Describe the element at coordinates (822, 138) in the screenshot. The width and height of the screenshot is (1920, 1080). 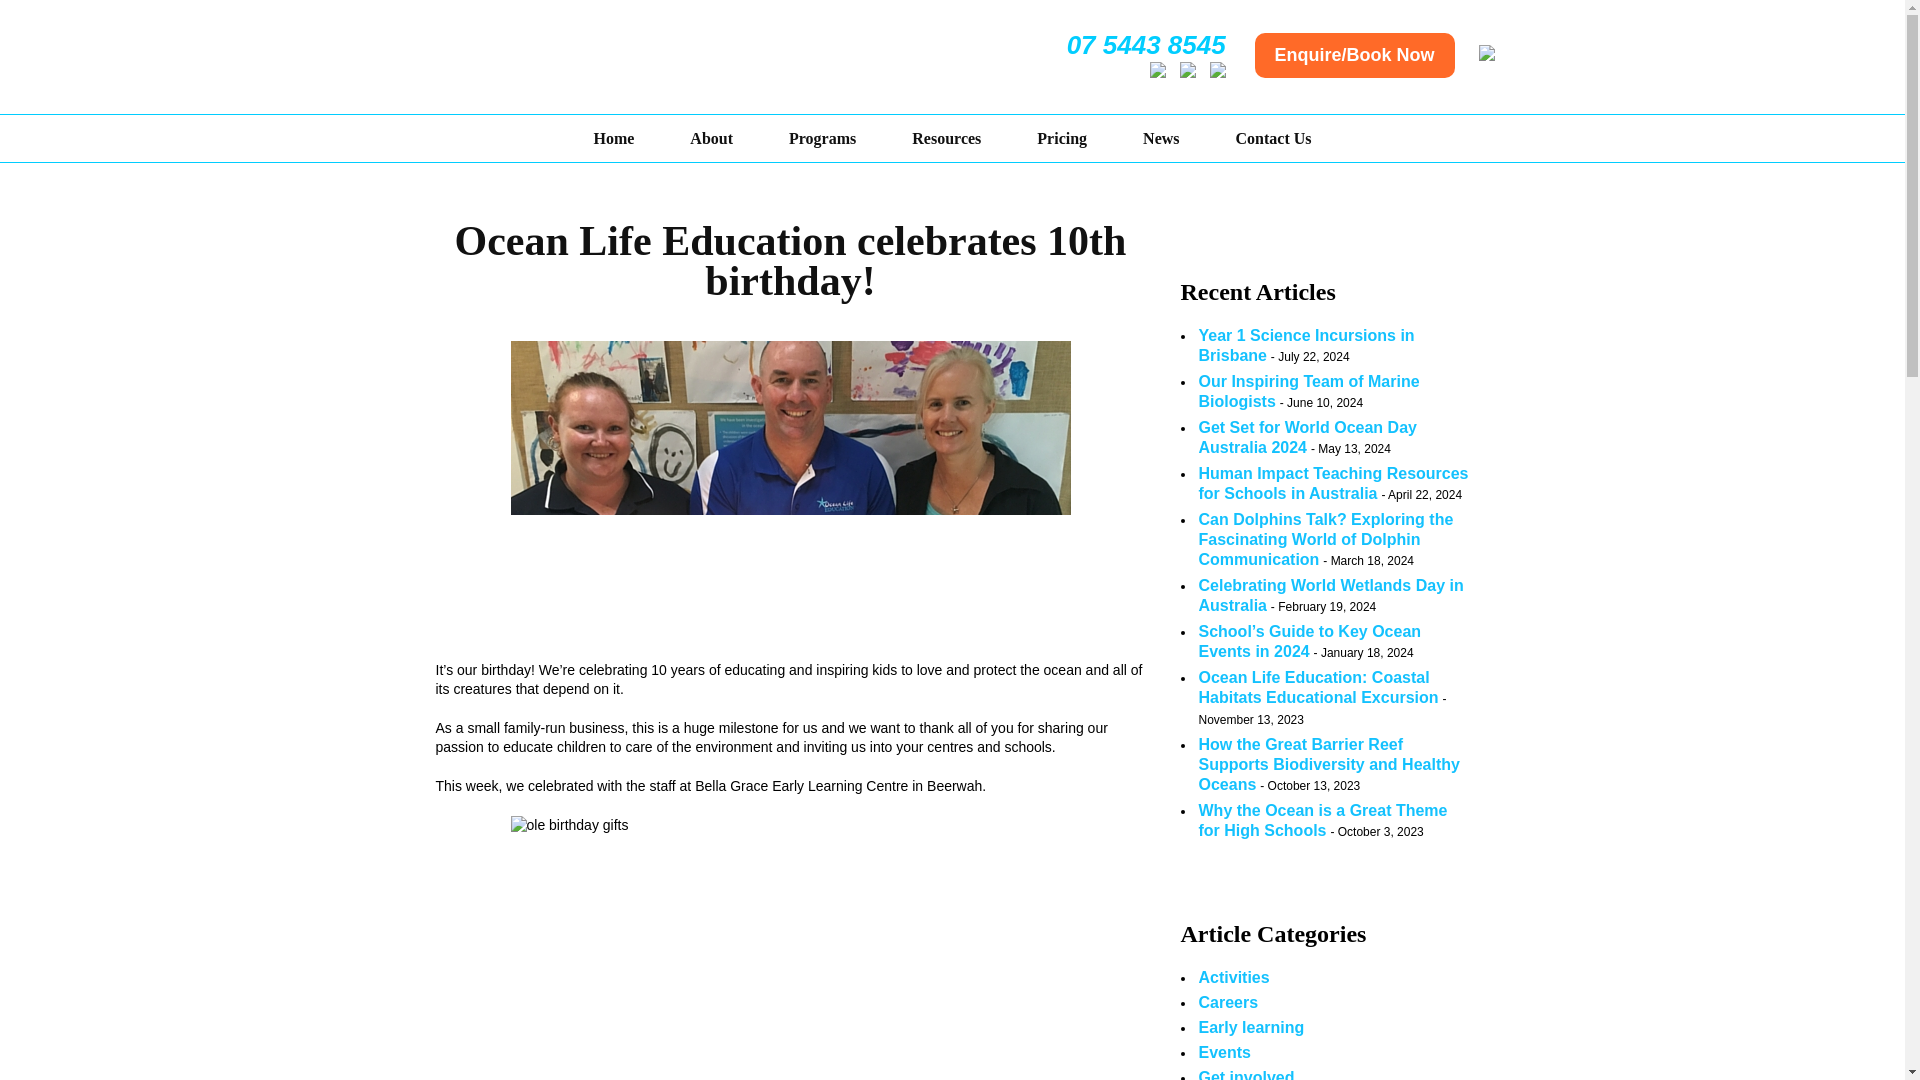
I see `ocean life education programs` at that location.